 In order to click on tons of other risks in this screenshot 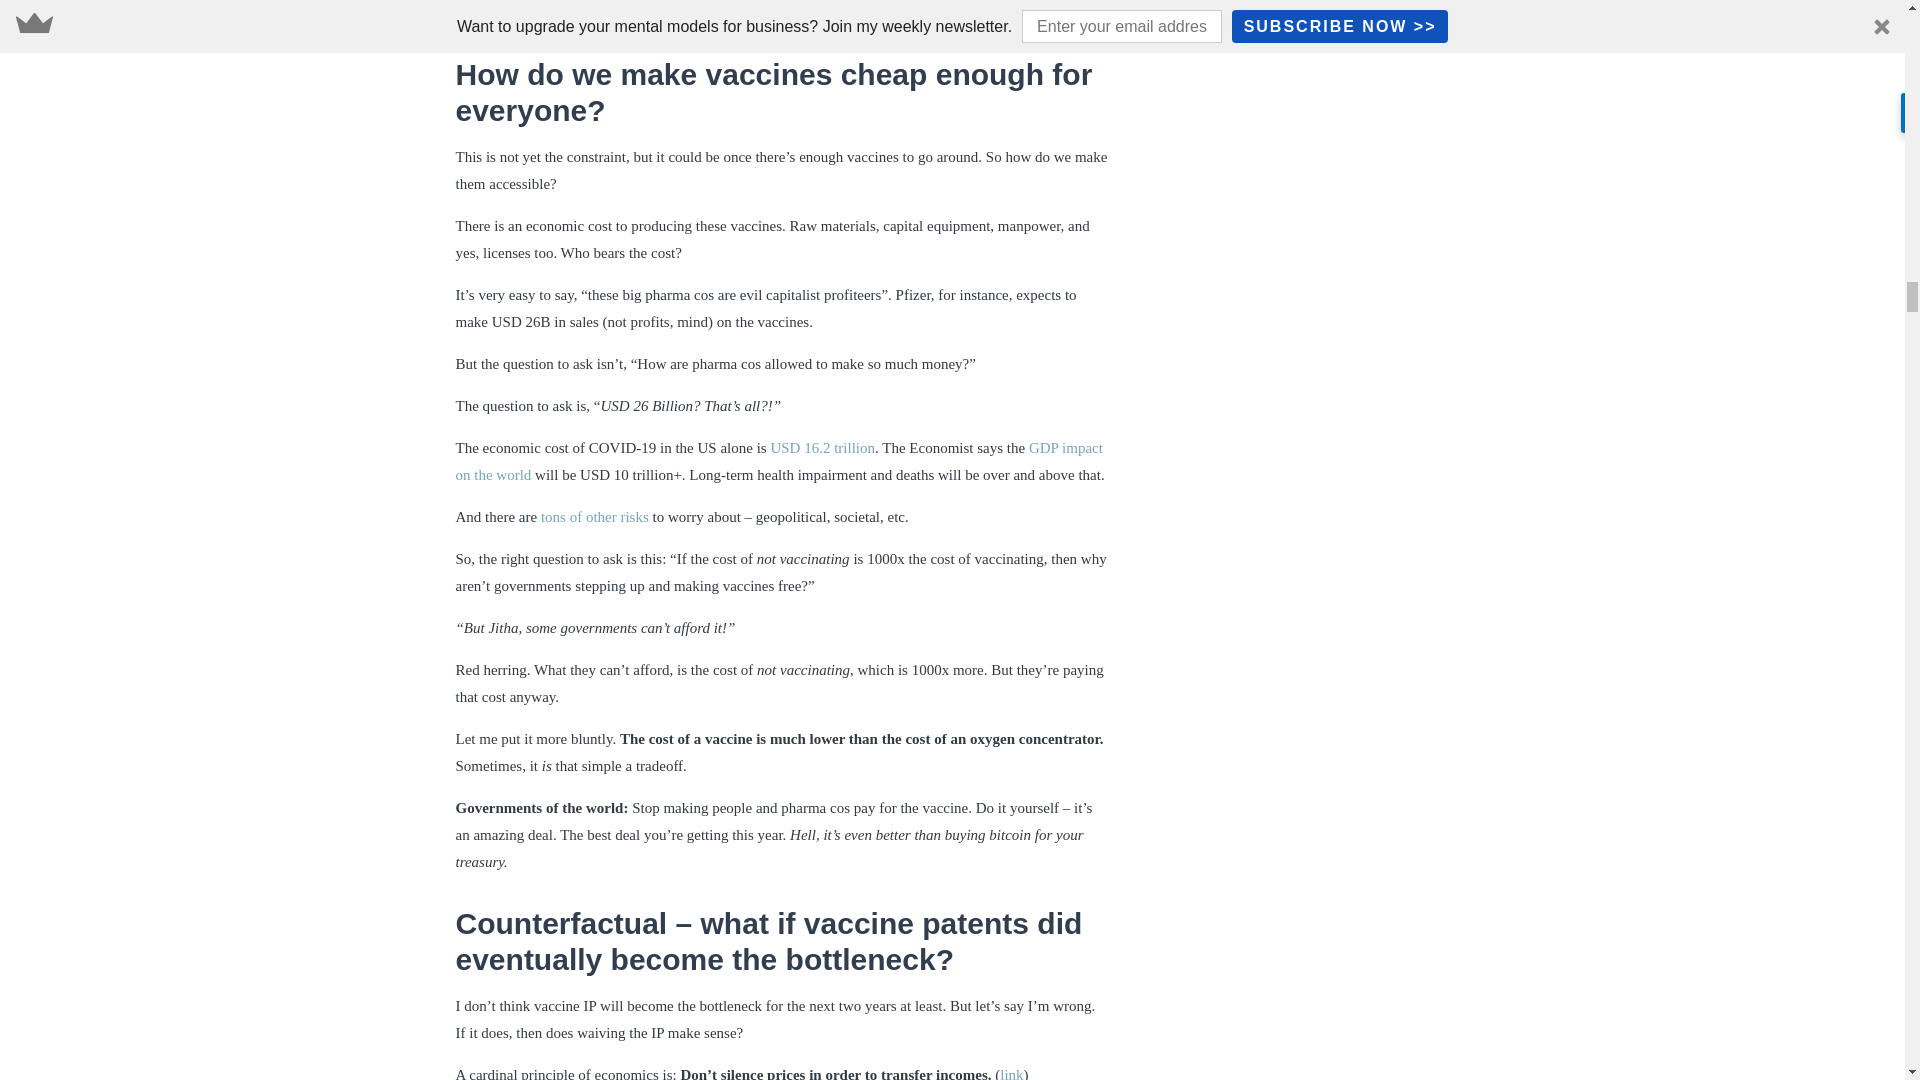, I will do `click(594, 516)`.